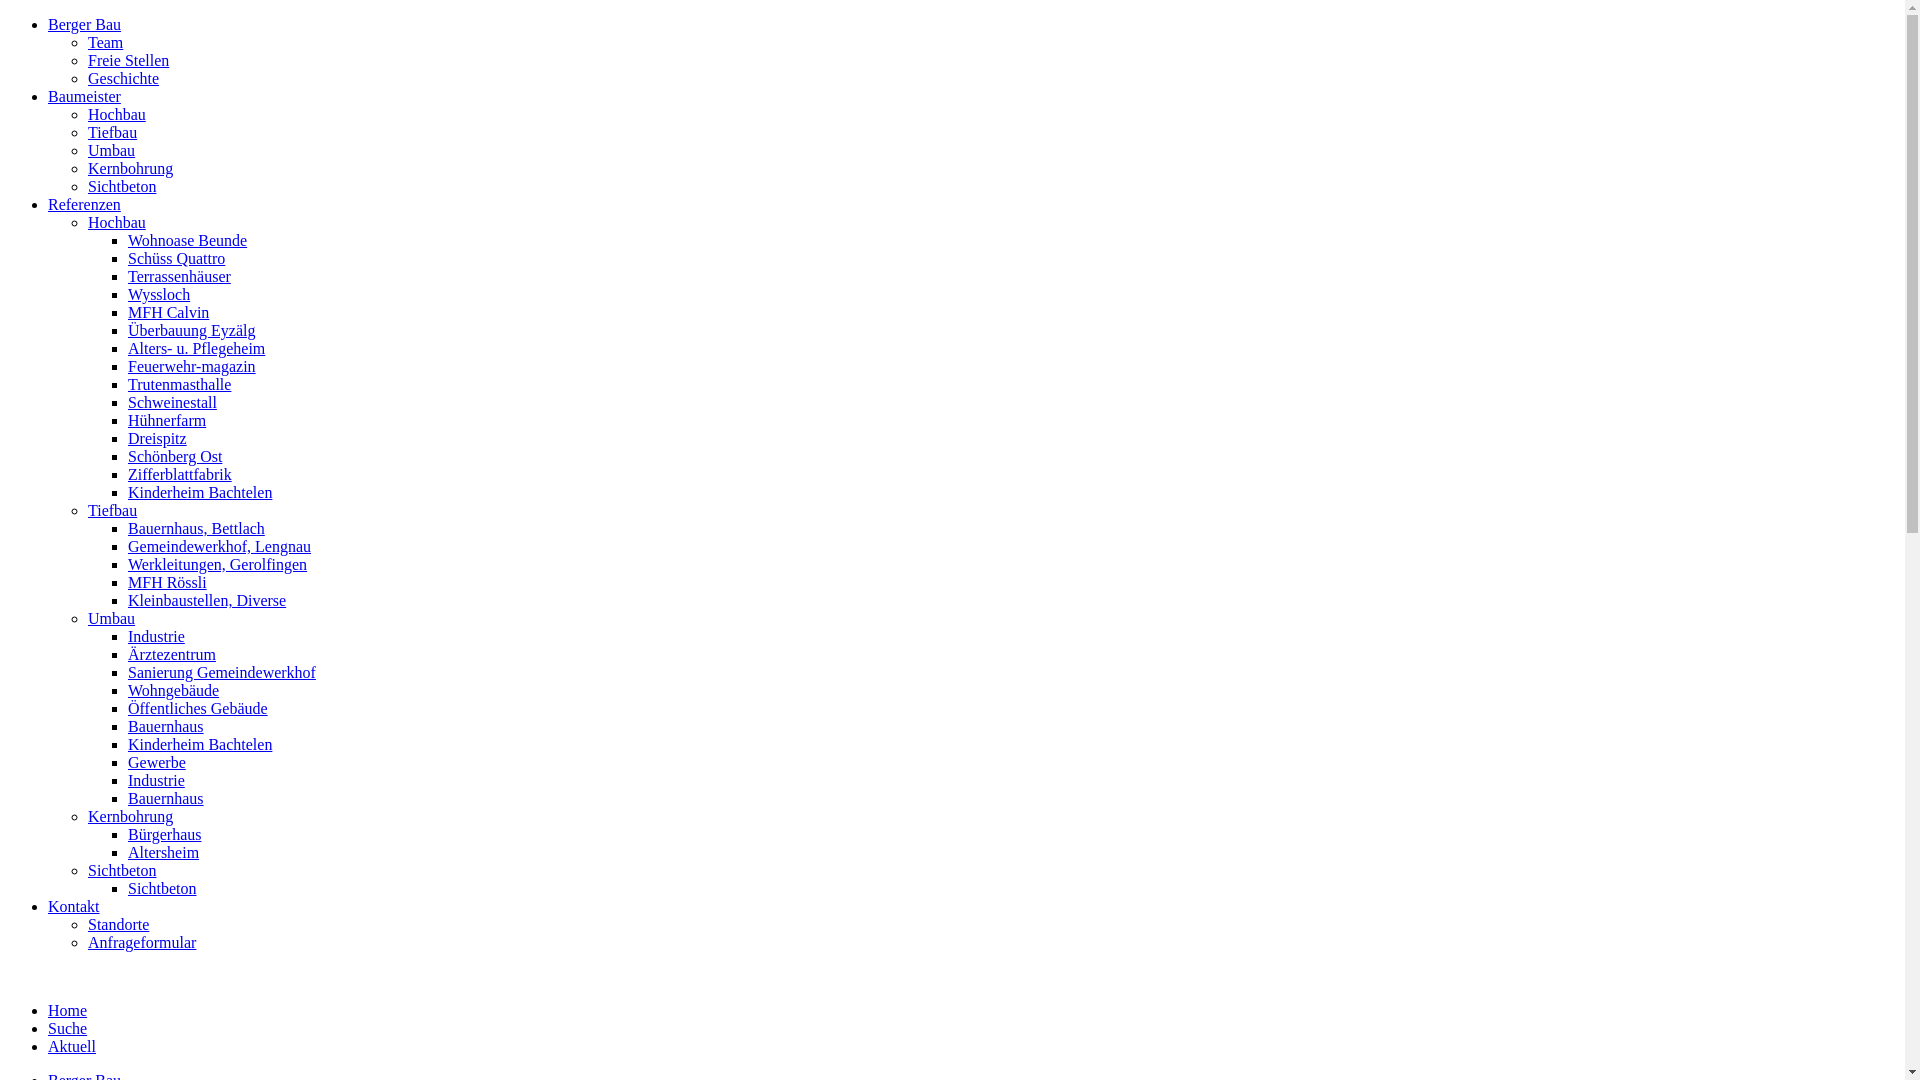 The width and height of the screenshot is (1920, 1080). Describe the element at coordinates (122, 870) in the screenshot. I see `Sichtbeton` at that location.